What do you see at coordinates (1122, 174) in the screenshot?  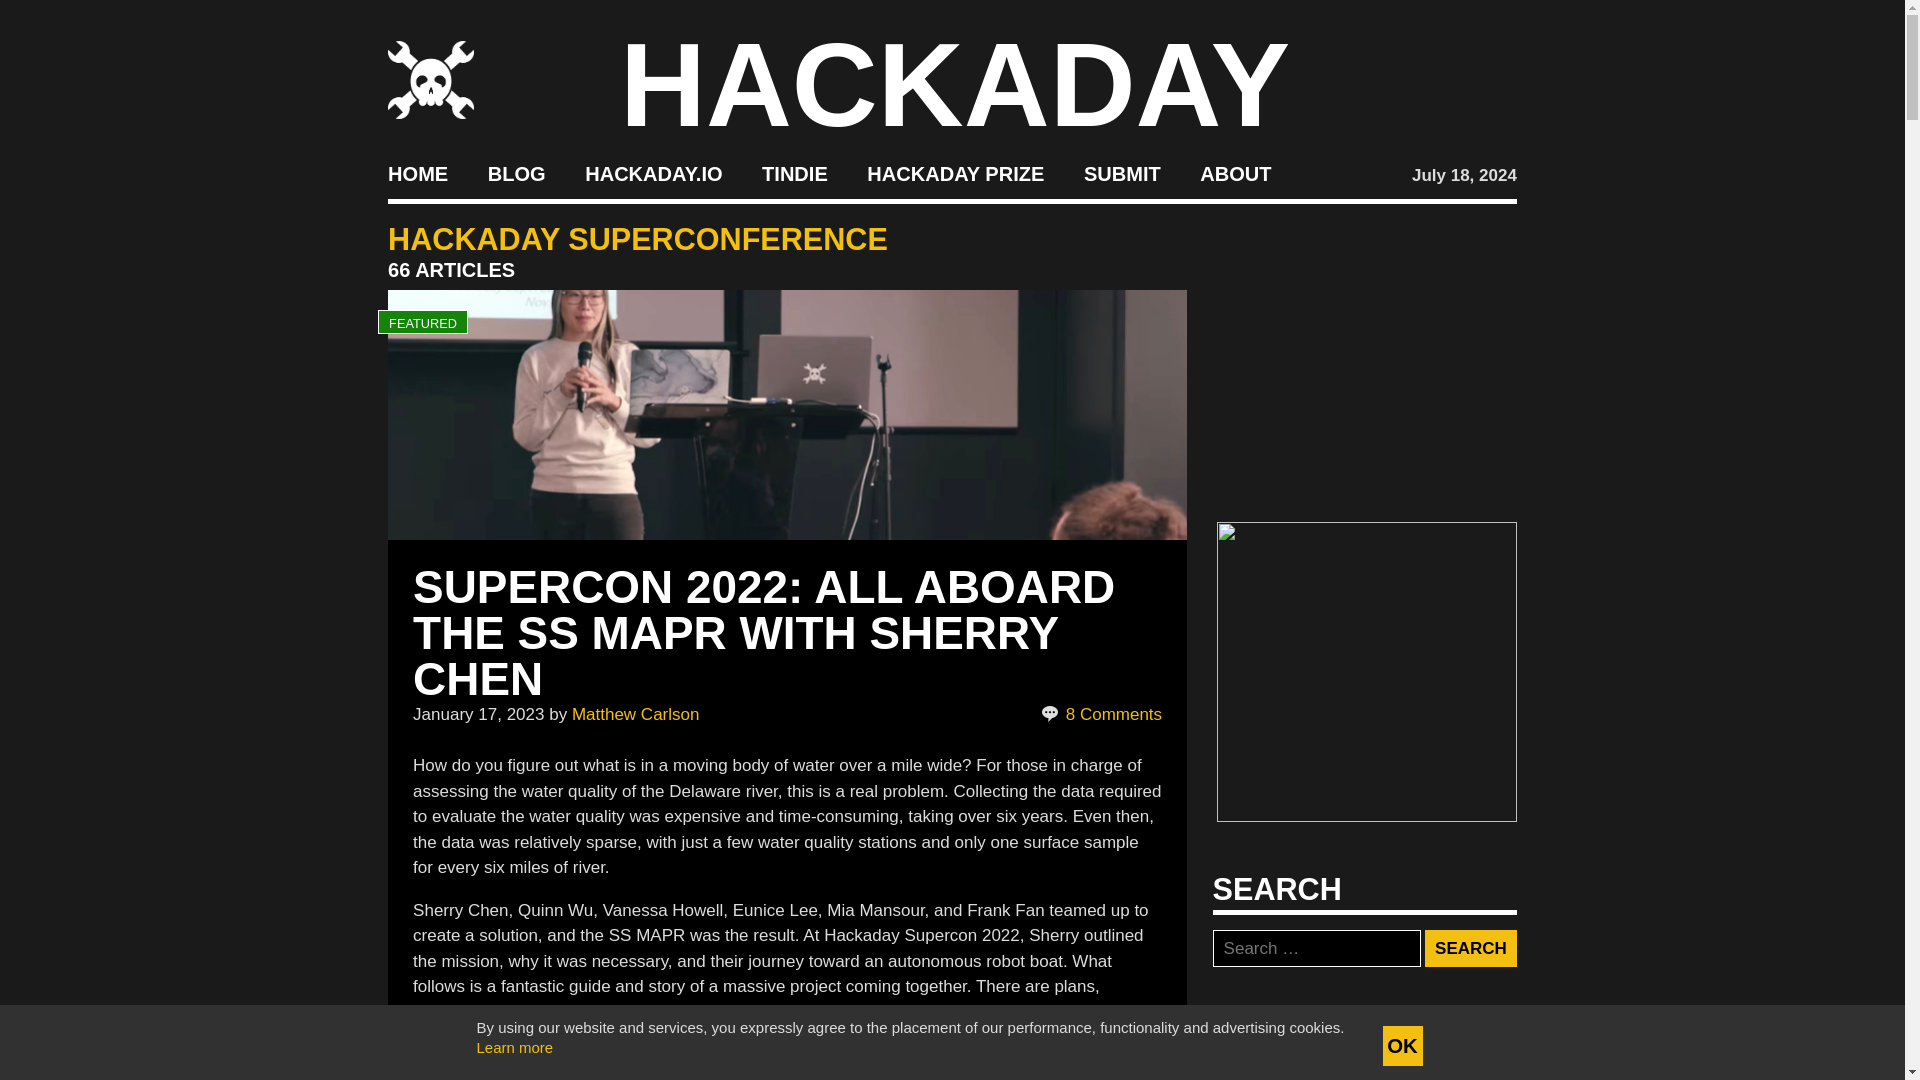 I see `SUBMIT` at bounding box center [1122, 174].